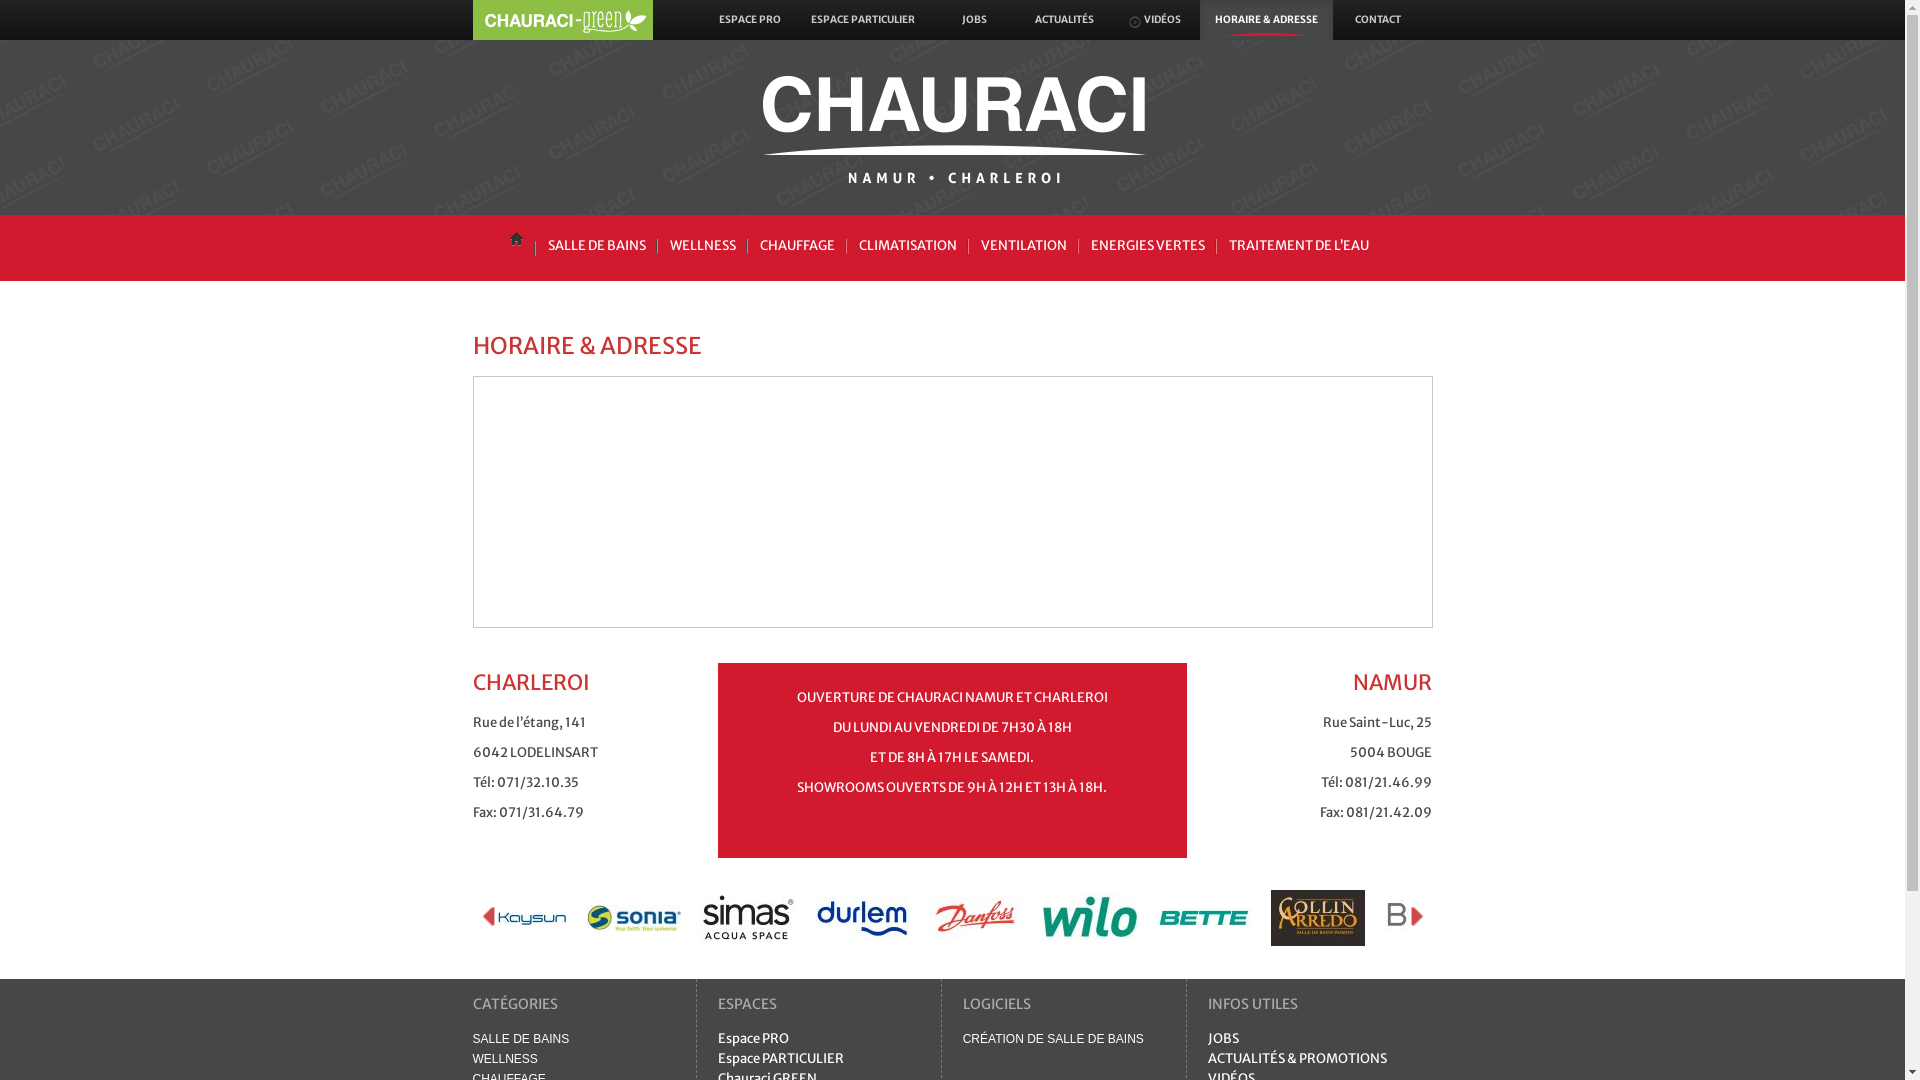 Image resolution: width=1920 pixels, height=1080 pixels. What do you see at coordinates (1147, 246) in the screenshot?
I see `ENERGIES VERTES` at bounding box center [1147, 246].